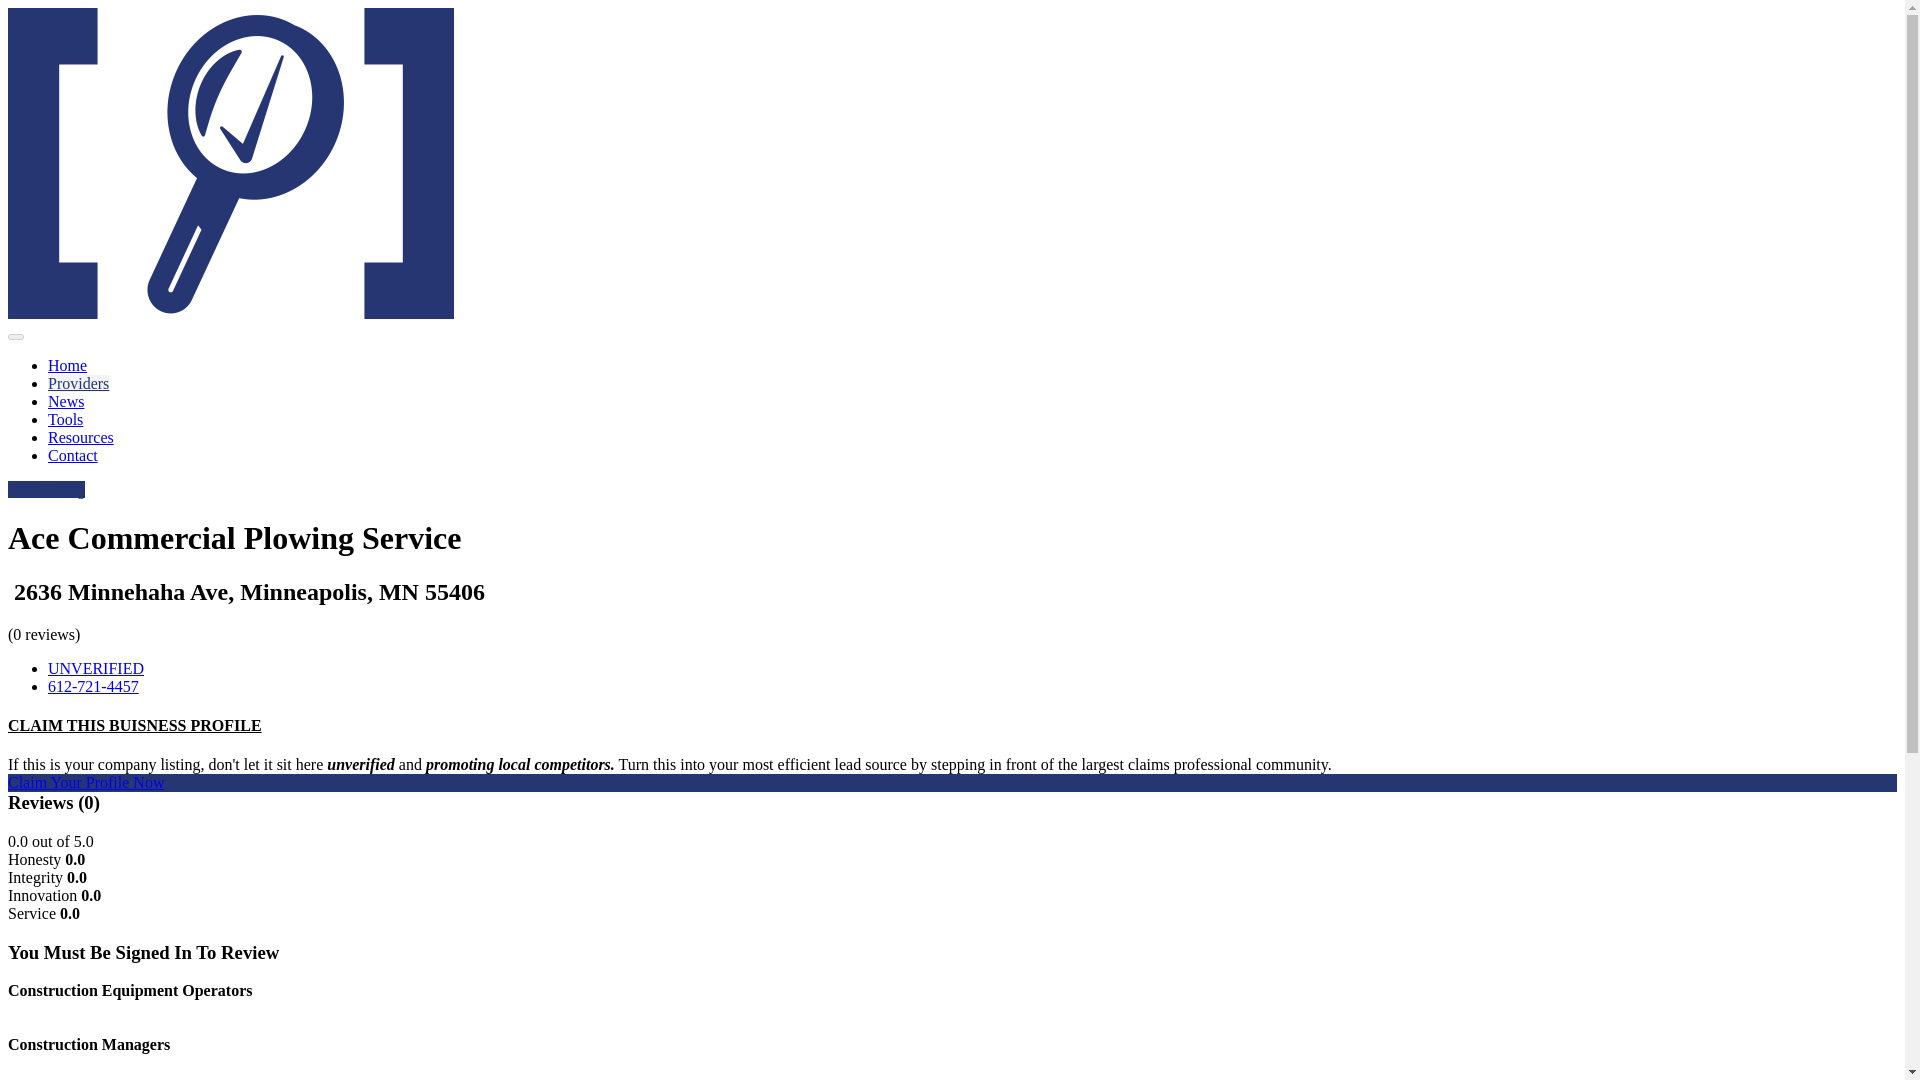 The height and width of the screenshot is (1080, 1920). What do you see at coordinates (67, 365) in the screenshot?
I see `Home` at bounding box center [67, 365].